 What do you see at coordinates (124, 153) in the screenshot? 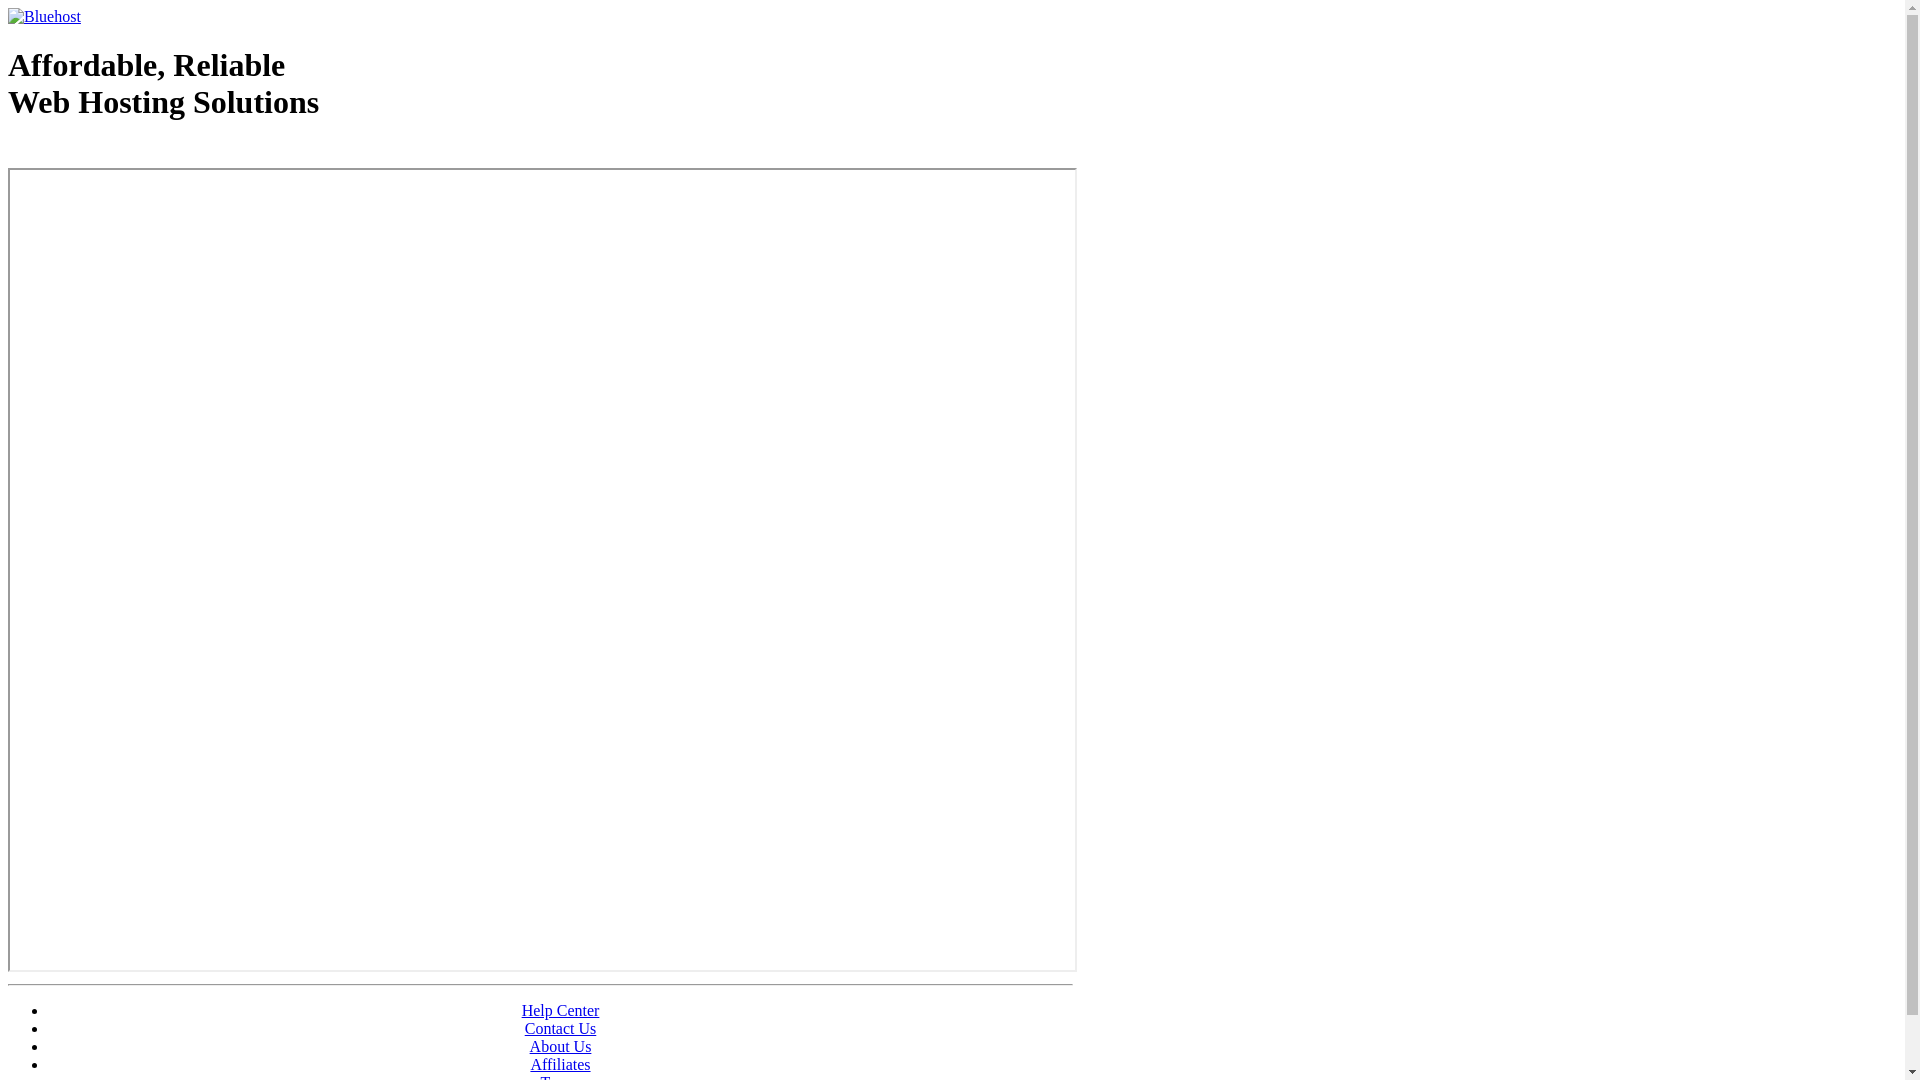
I see `Web Hosting - courtesy of www.bluehost.com` at bounding box center [124, 153].